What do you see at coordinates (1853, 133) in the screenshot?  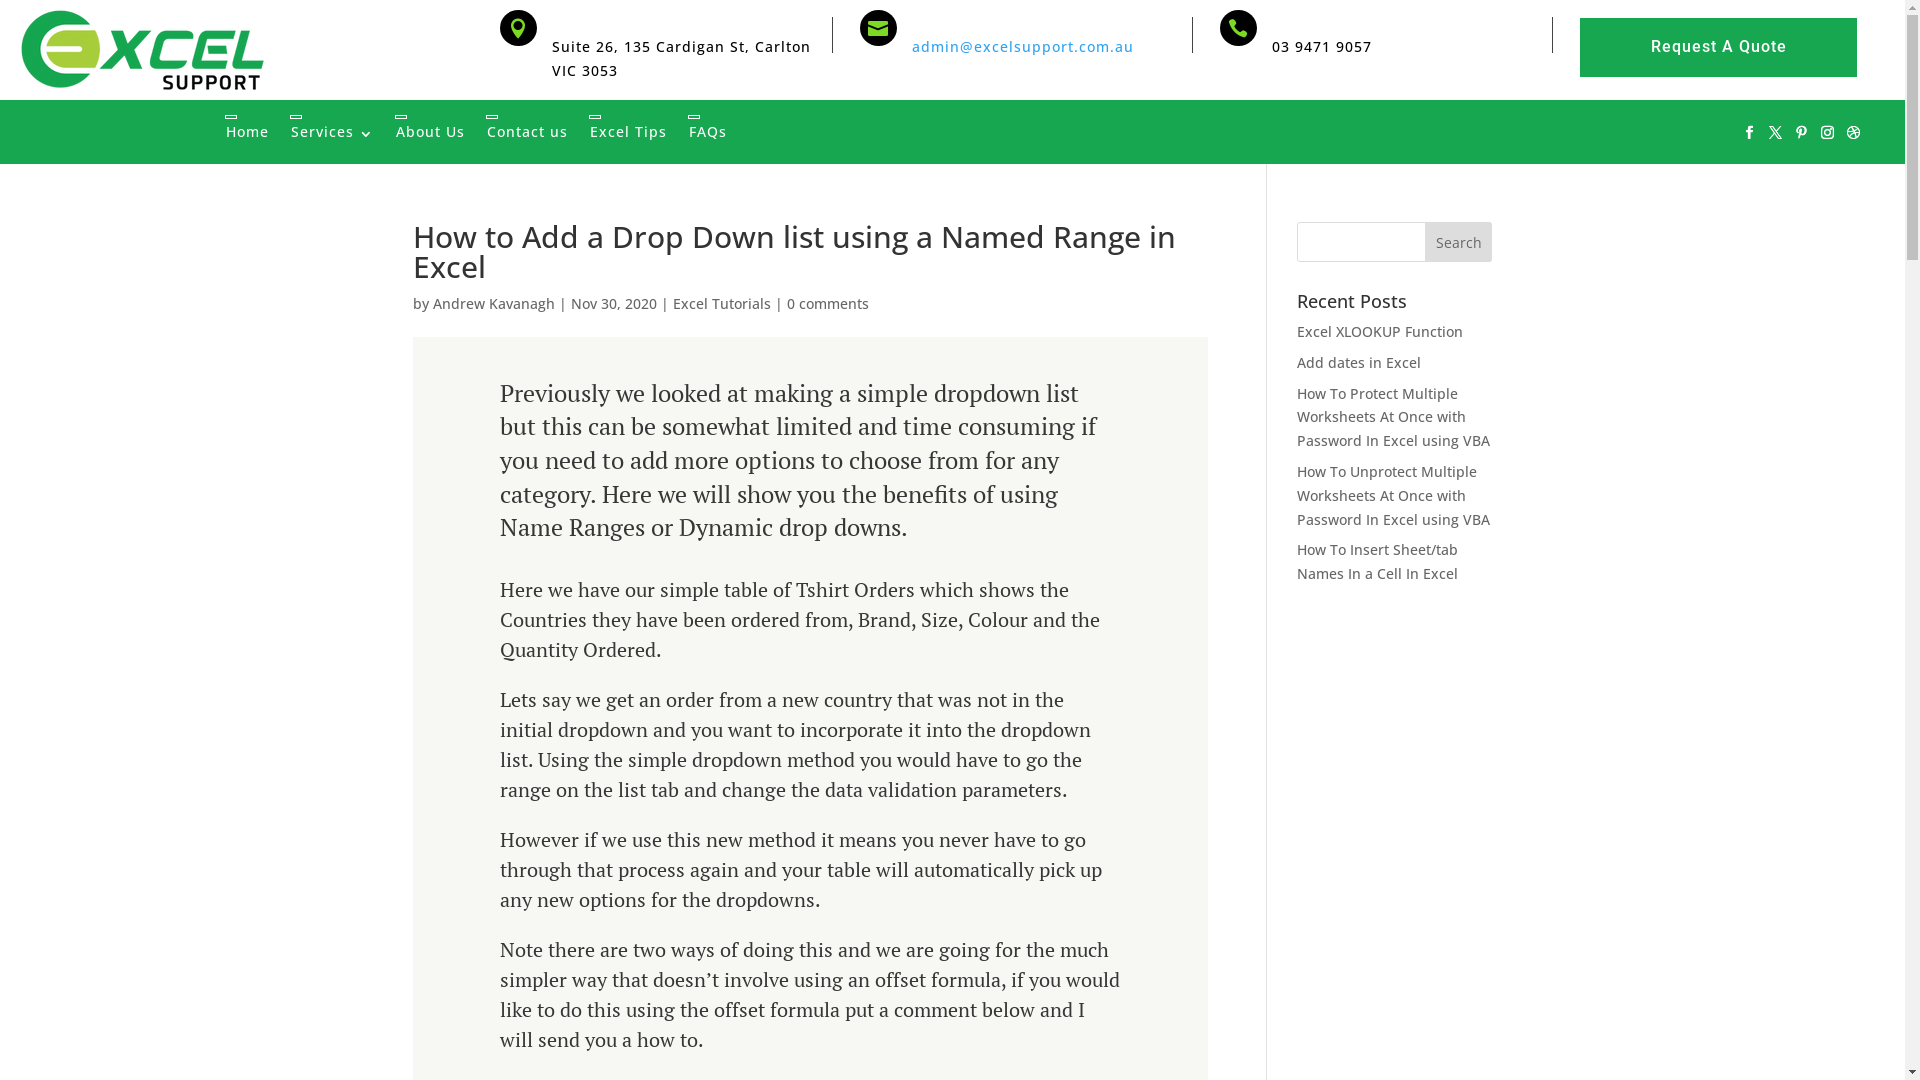 I see `Follow on dribbble` at bounding box center [1853, 133].